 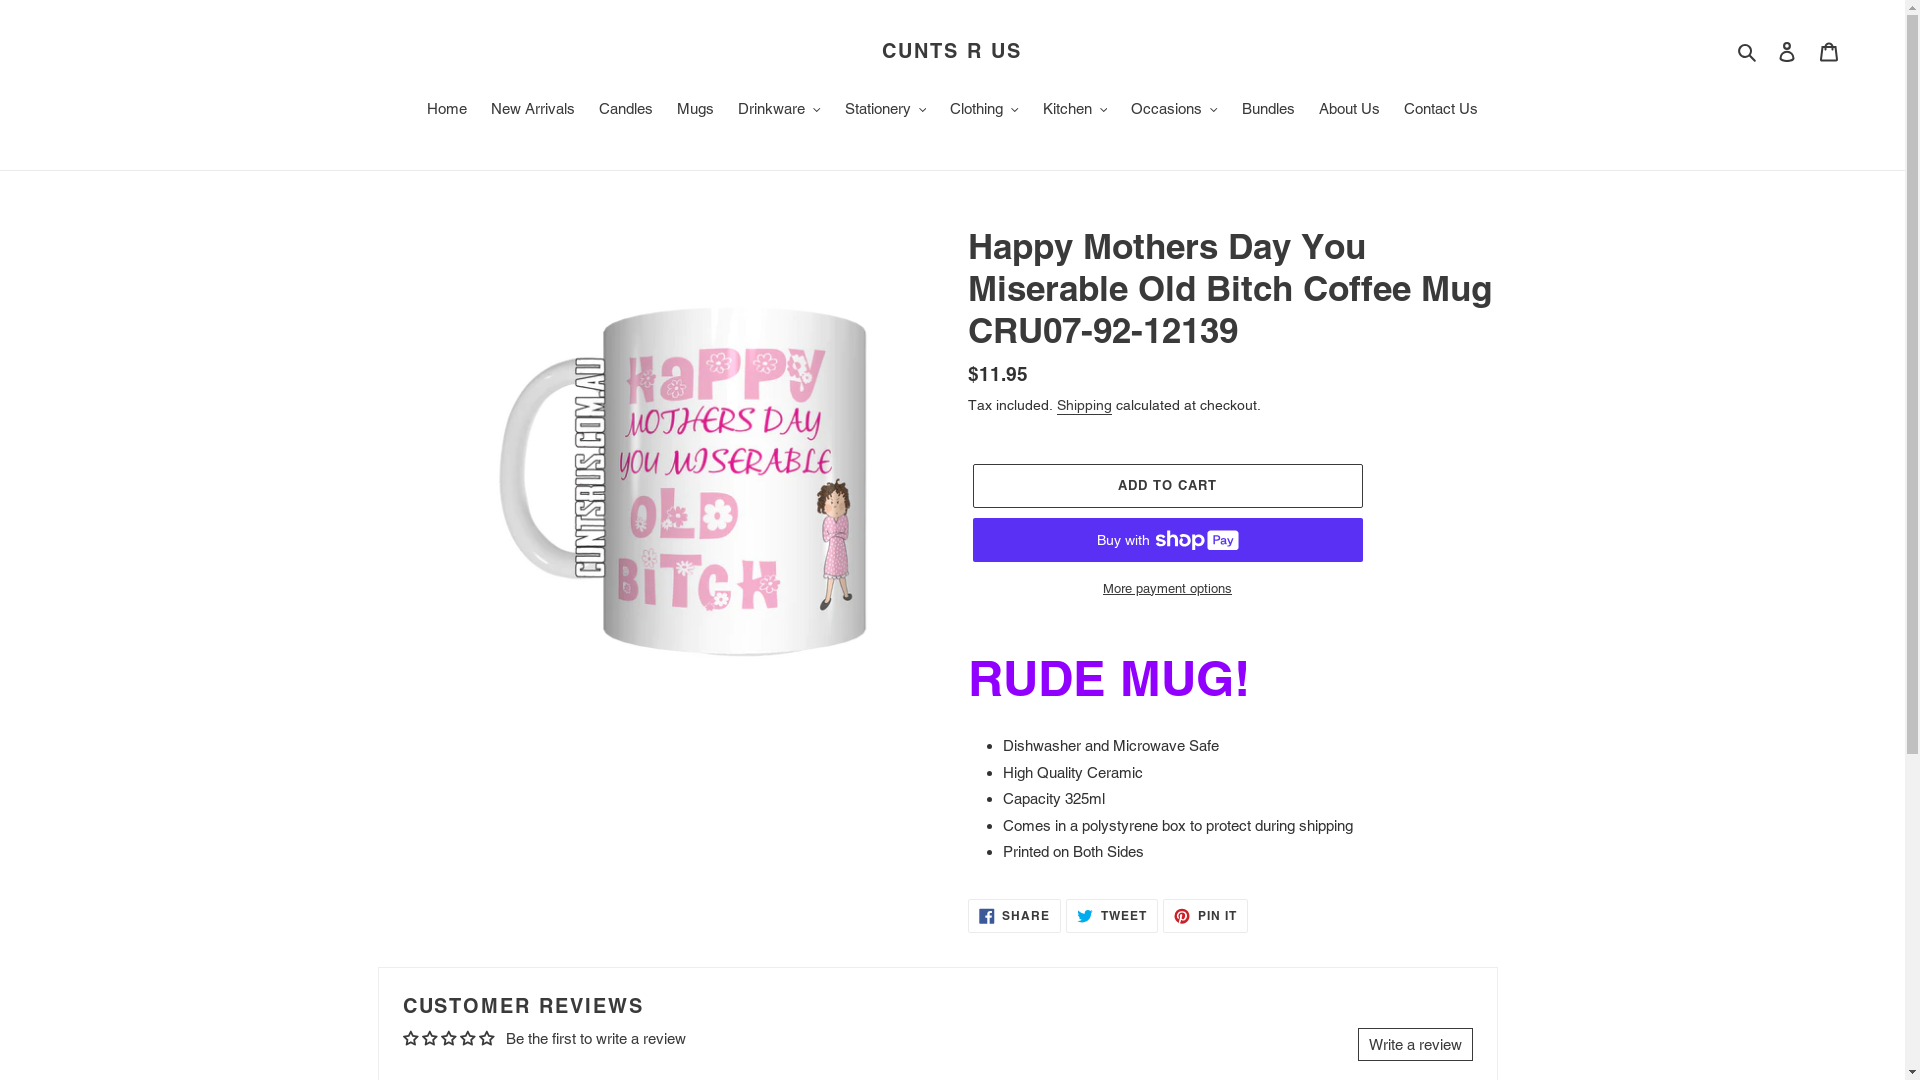 What do you see at coordinates (447, 111) in the screenshot?
I see `Home` at bounding box center [447, 111].